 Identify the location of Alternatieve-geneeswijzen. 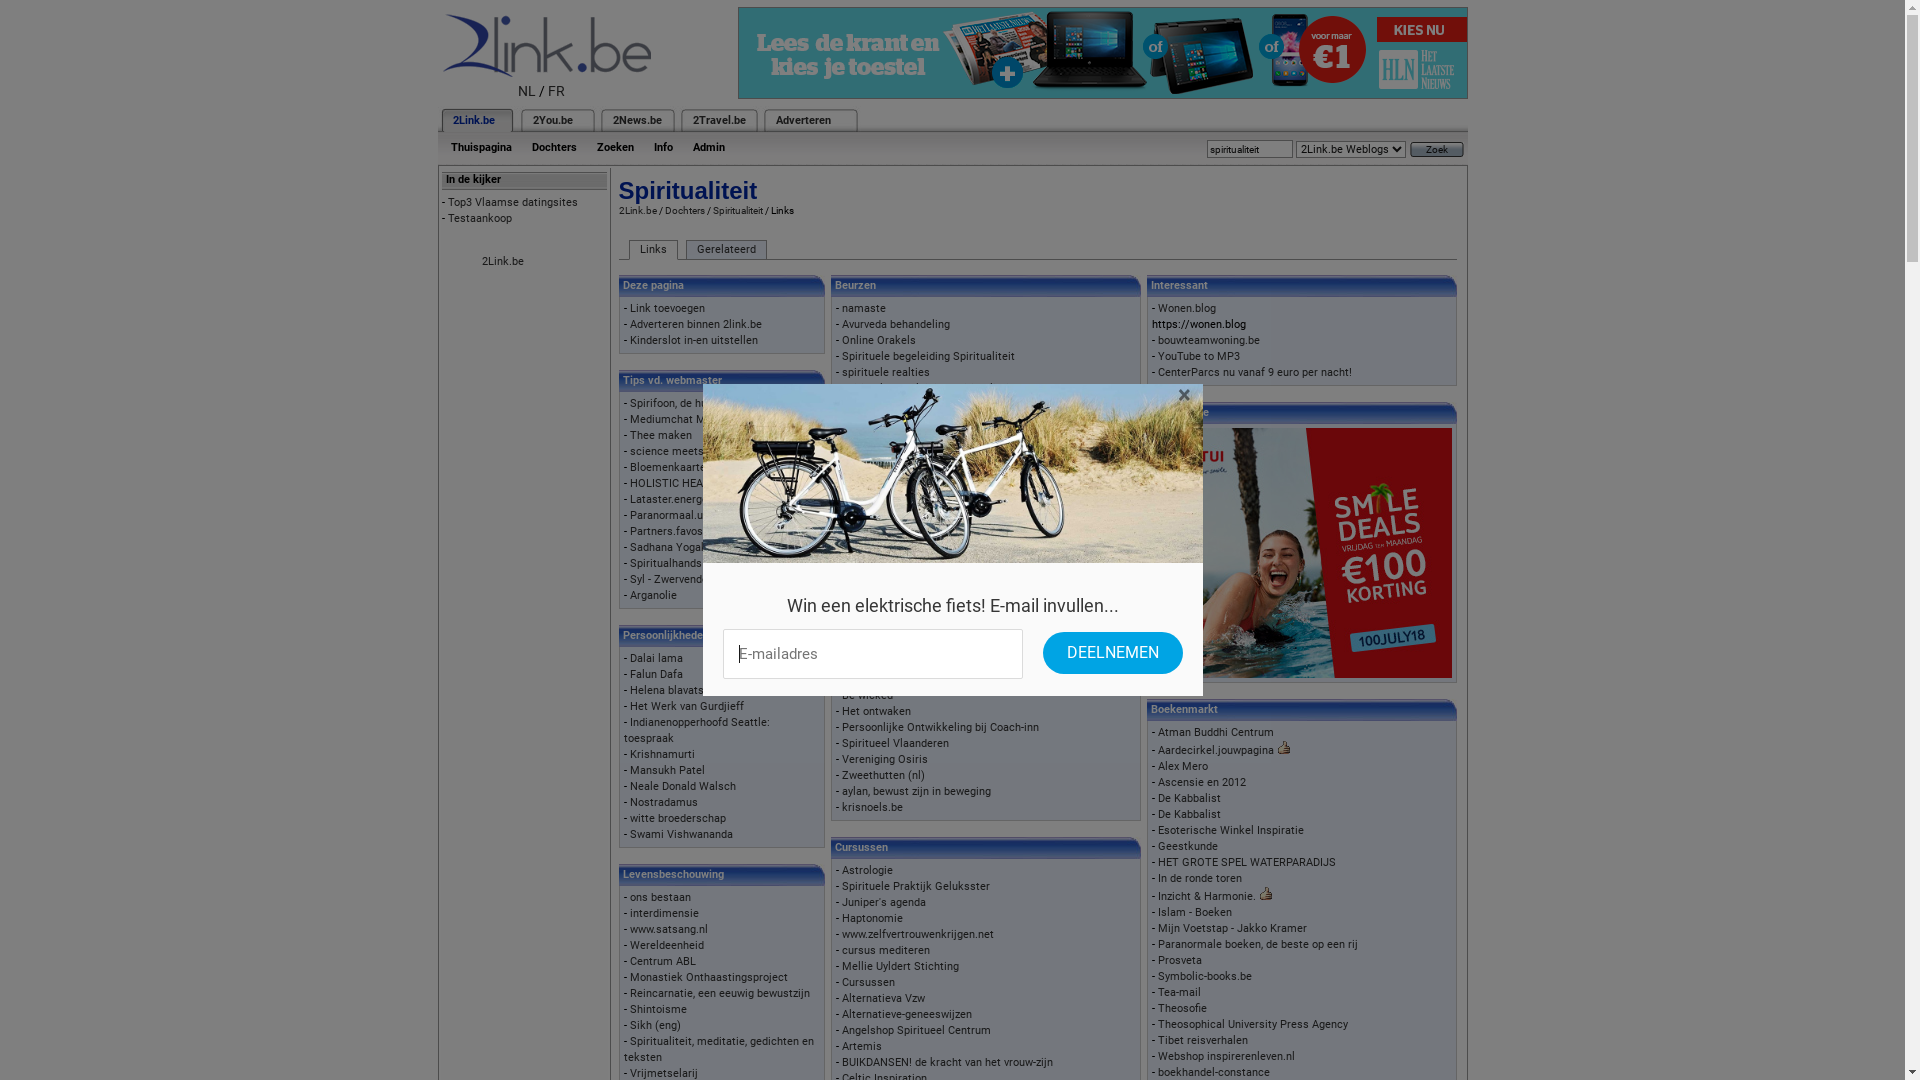
(907, 1014).